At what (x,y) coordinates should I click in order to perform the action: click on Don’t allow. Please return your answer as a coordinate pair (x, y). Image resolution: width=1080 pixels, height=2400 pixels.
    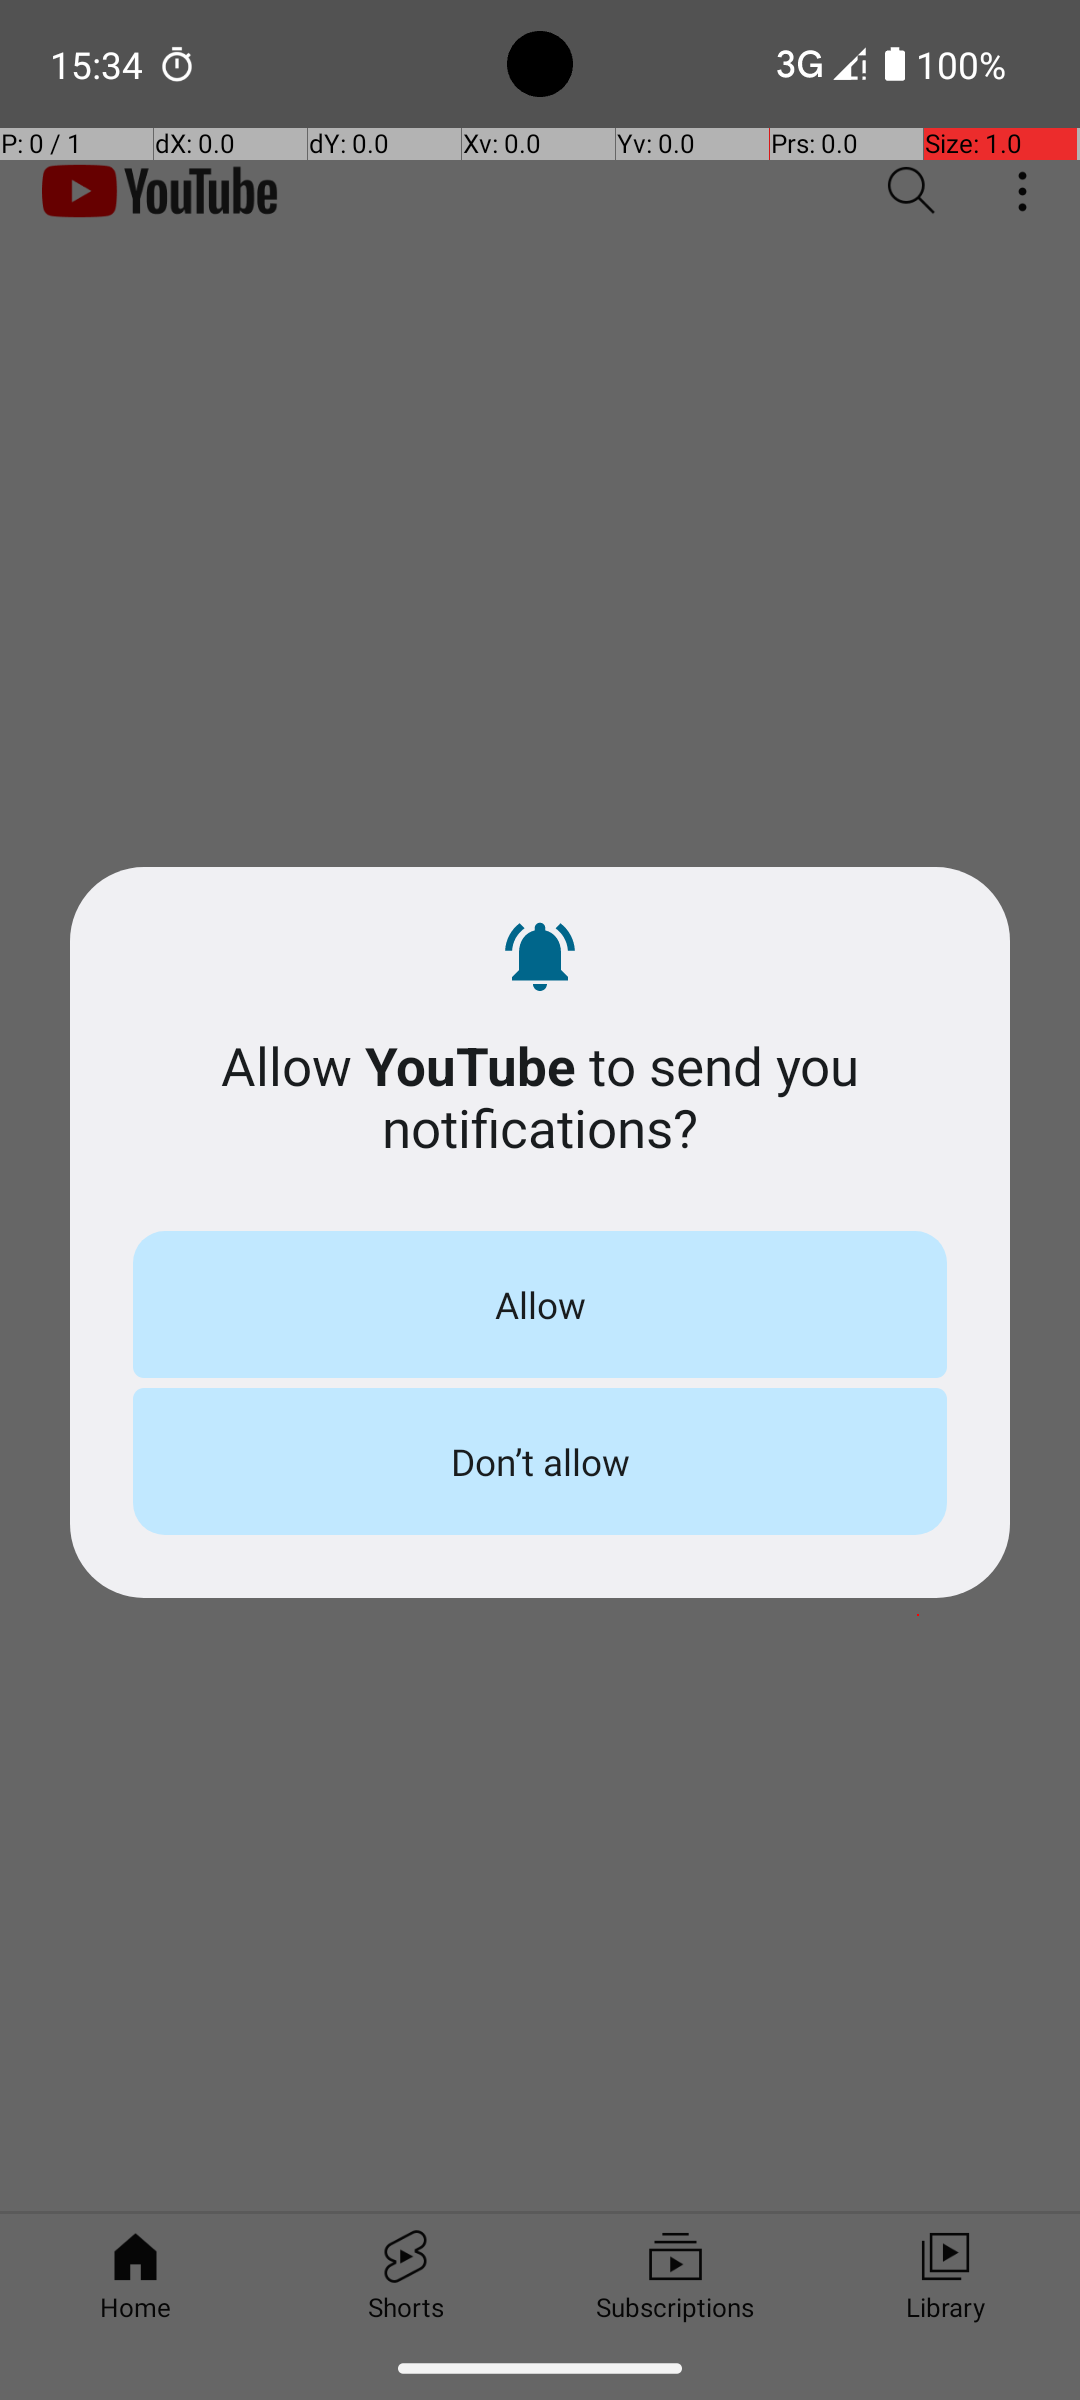
    Looking at the image, I should click on (540, 1461).